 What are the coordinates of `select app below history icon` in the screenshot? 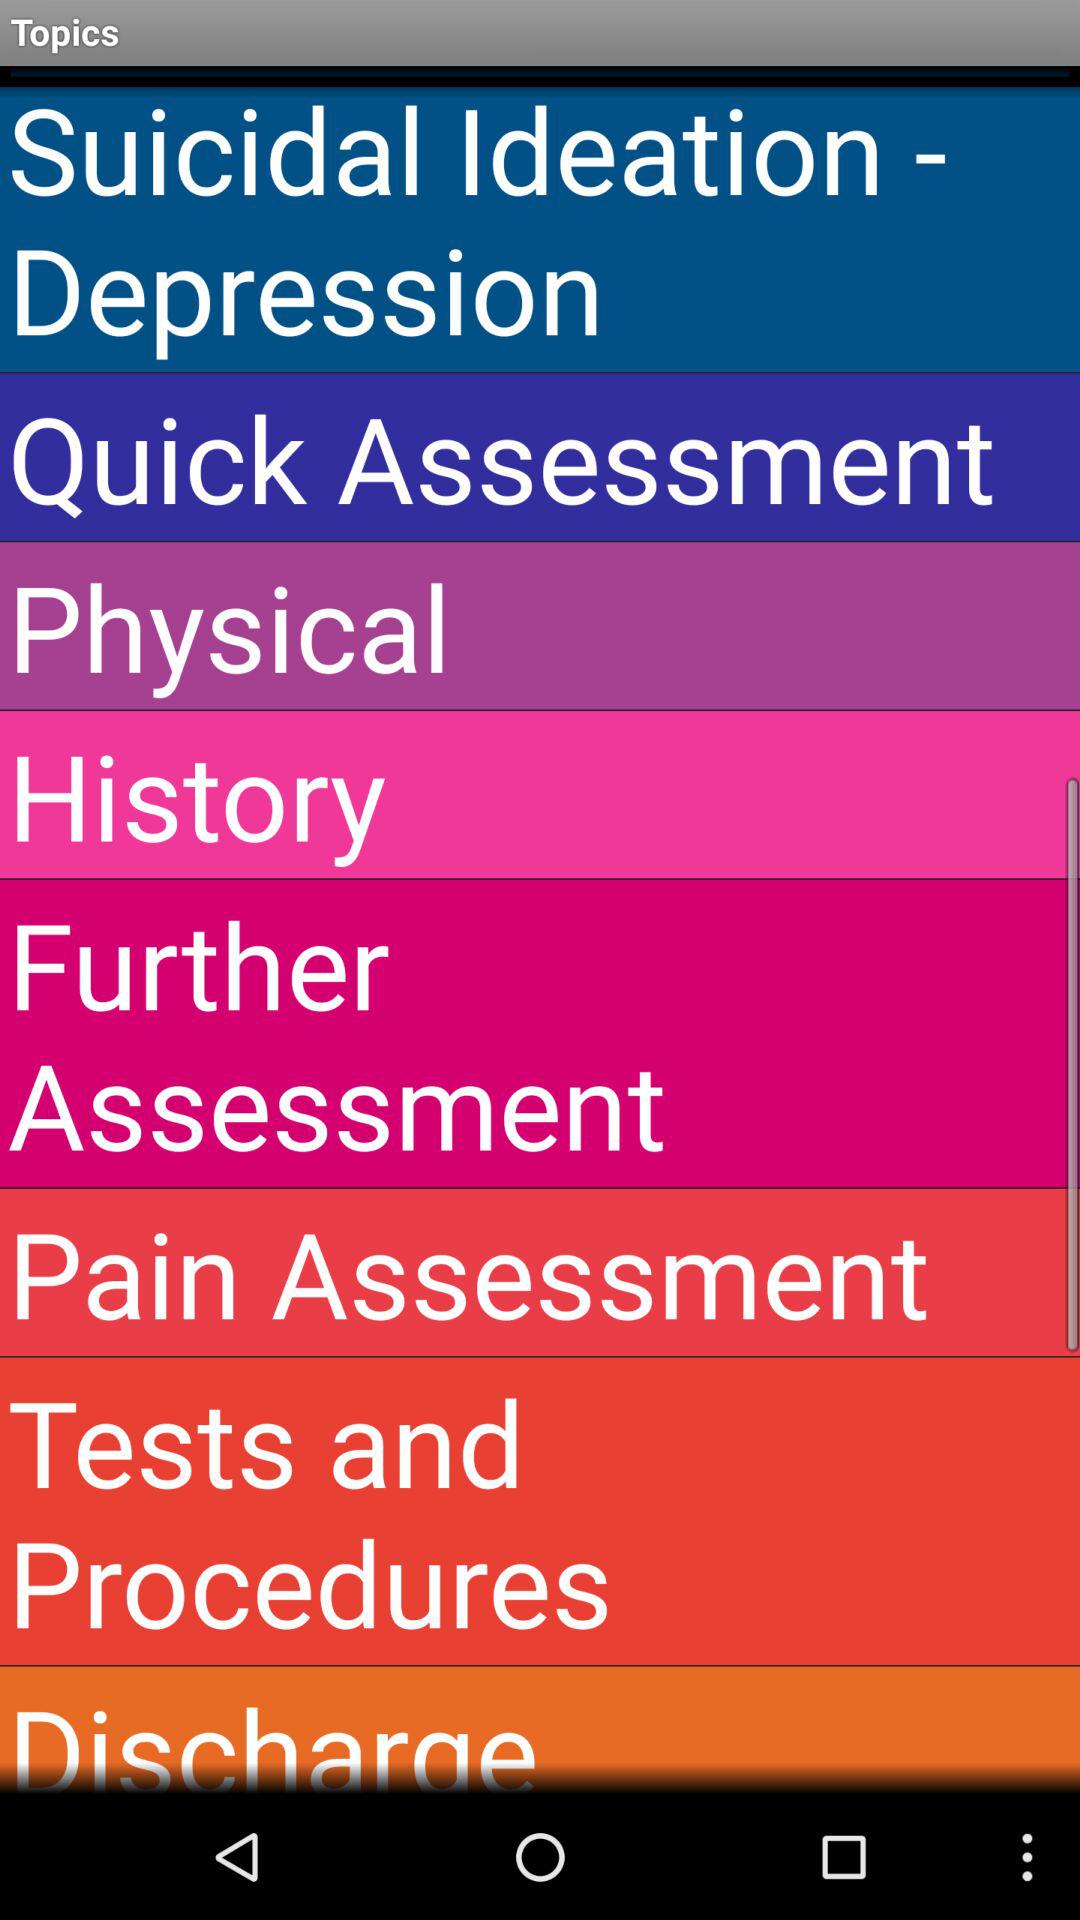 It's located at (540, 1033).